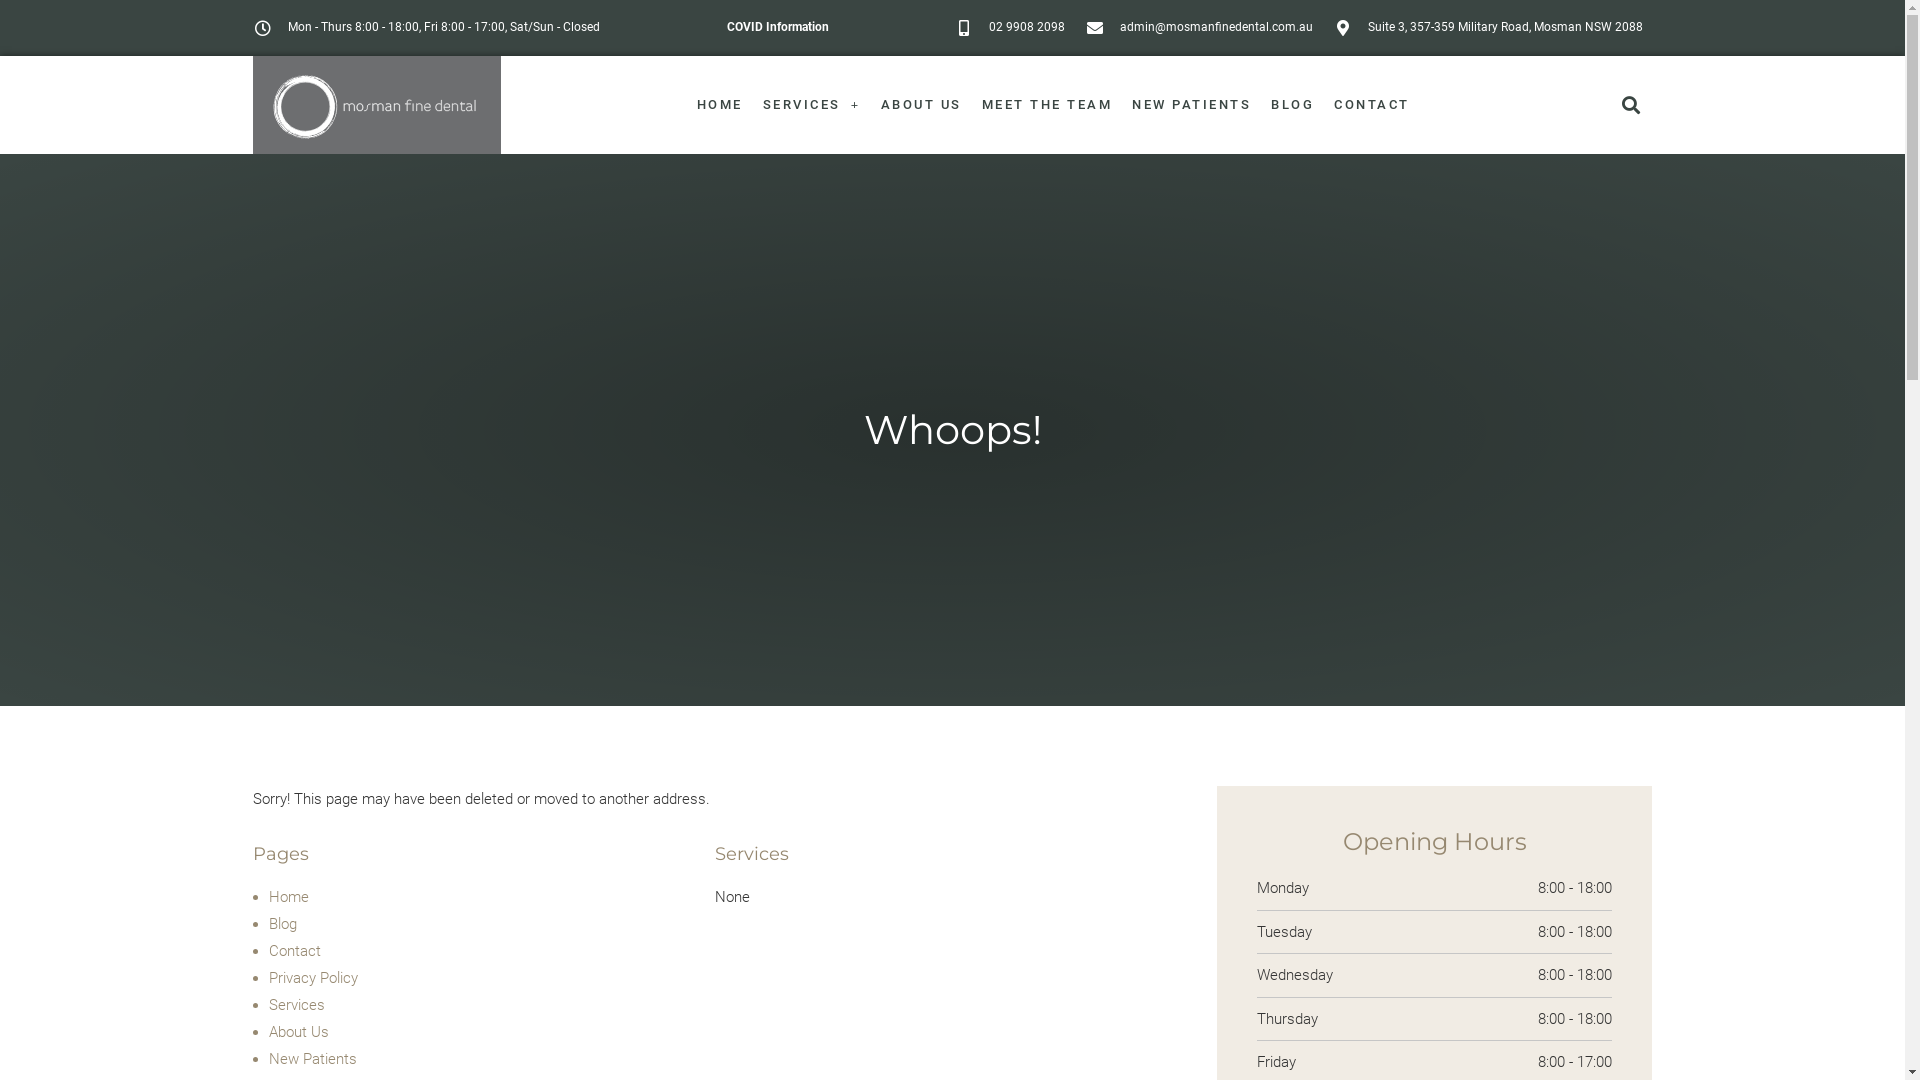 This screenshot has height=1080, width=1920. I want to click on CONTACT, so click(1372, 104).